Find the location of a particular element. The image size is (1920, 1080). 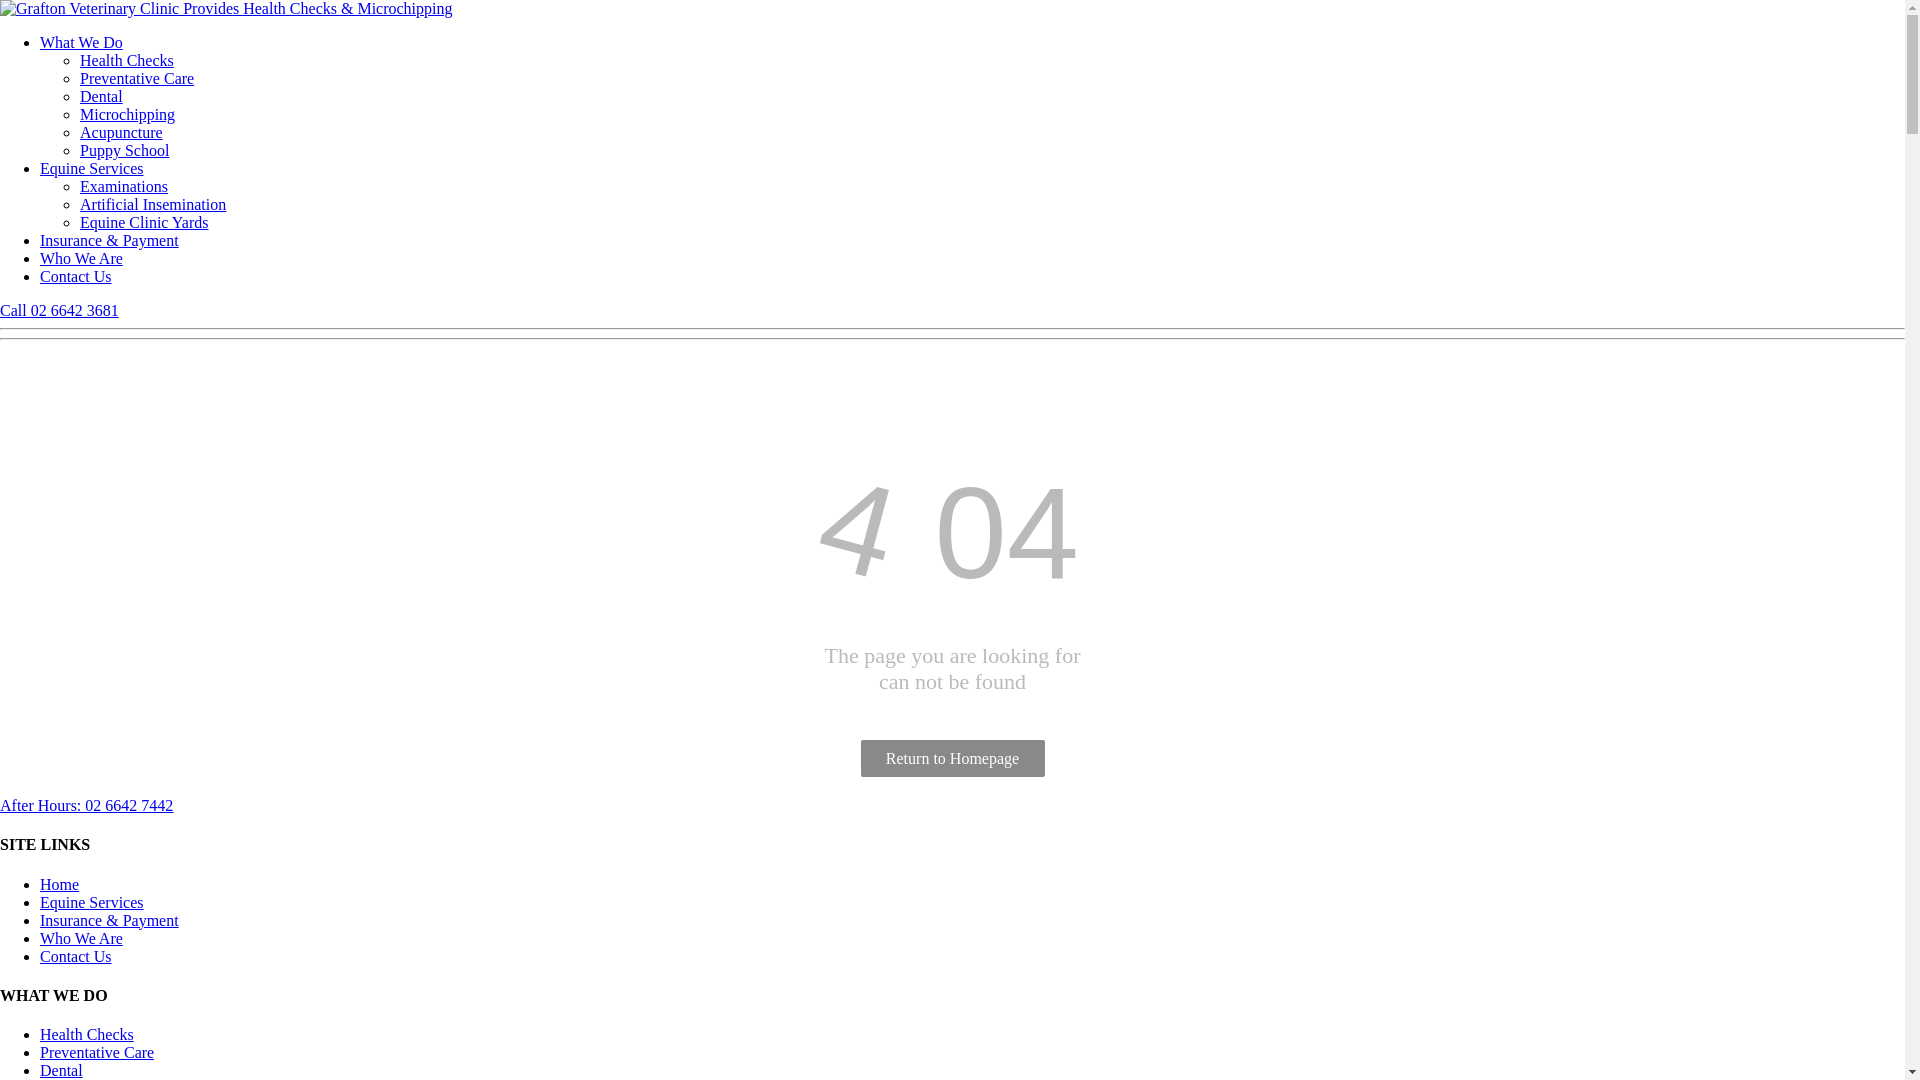

Dental is located at coordinates (62, 1070).